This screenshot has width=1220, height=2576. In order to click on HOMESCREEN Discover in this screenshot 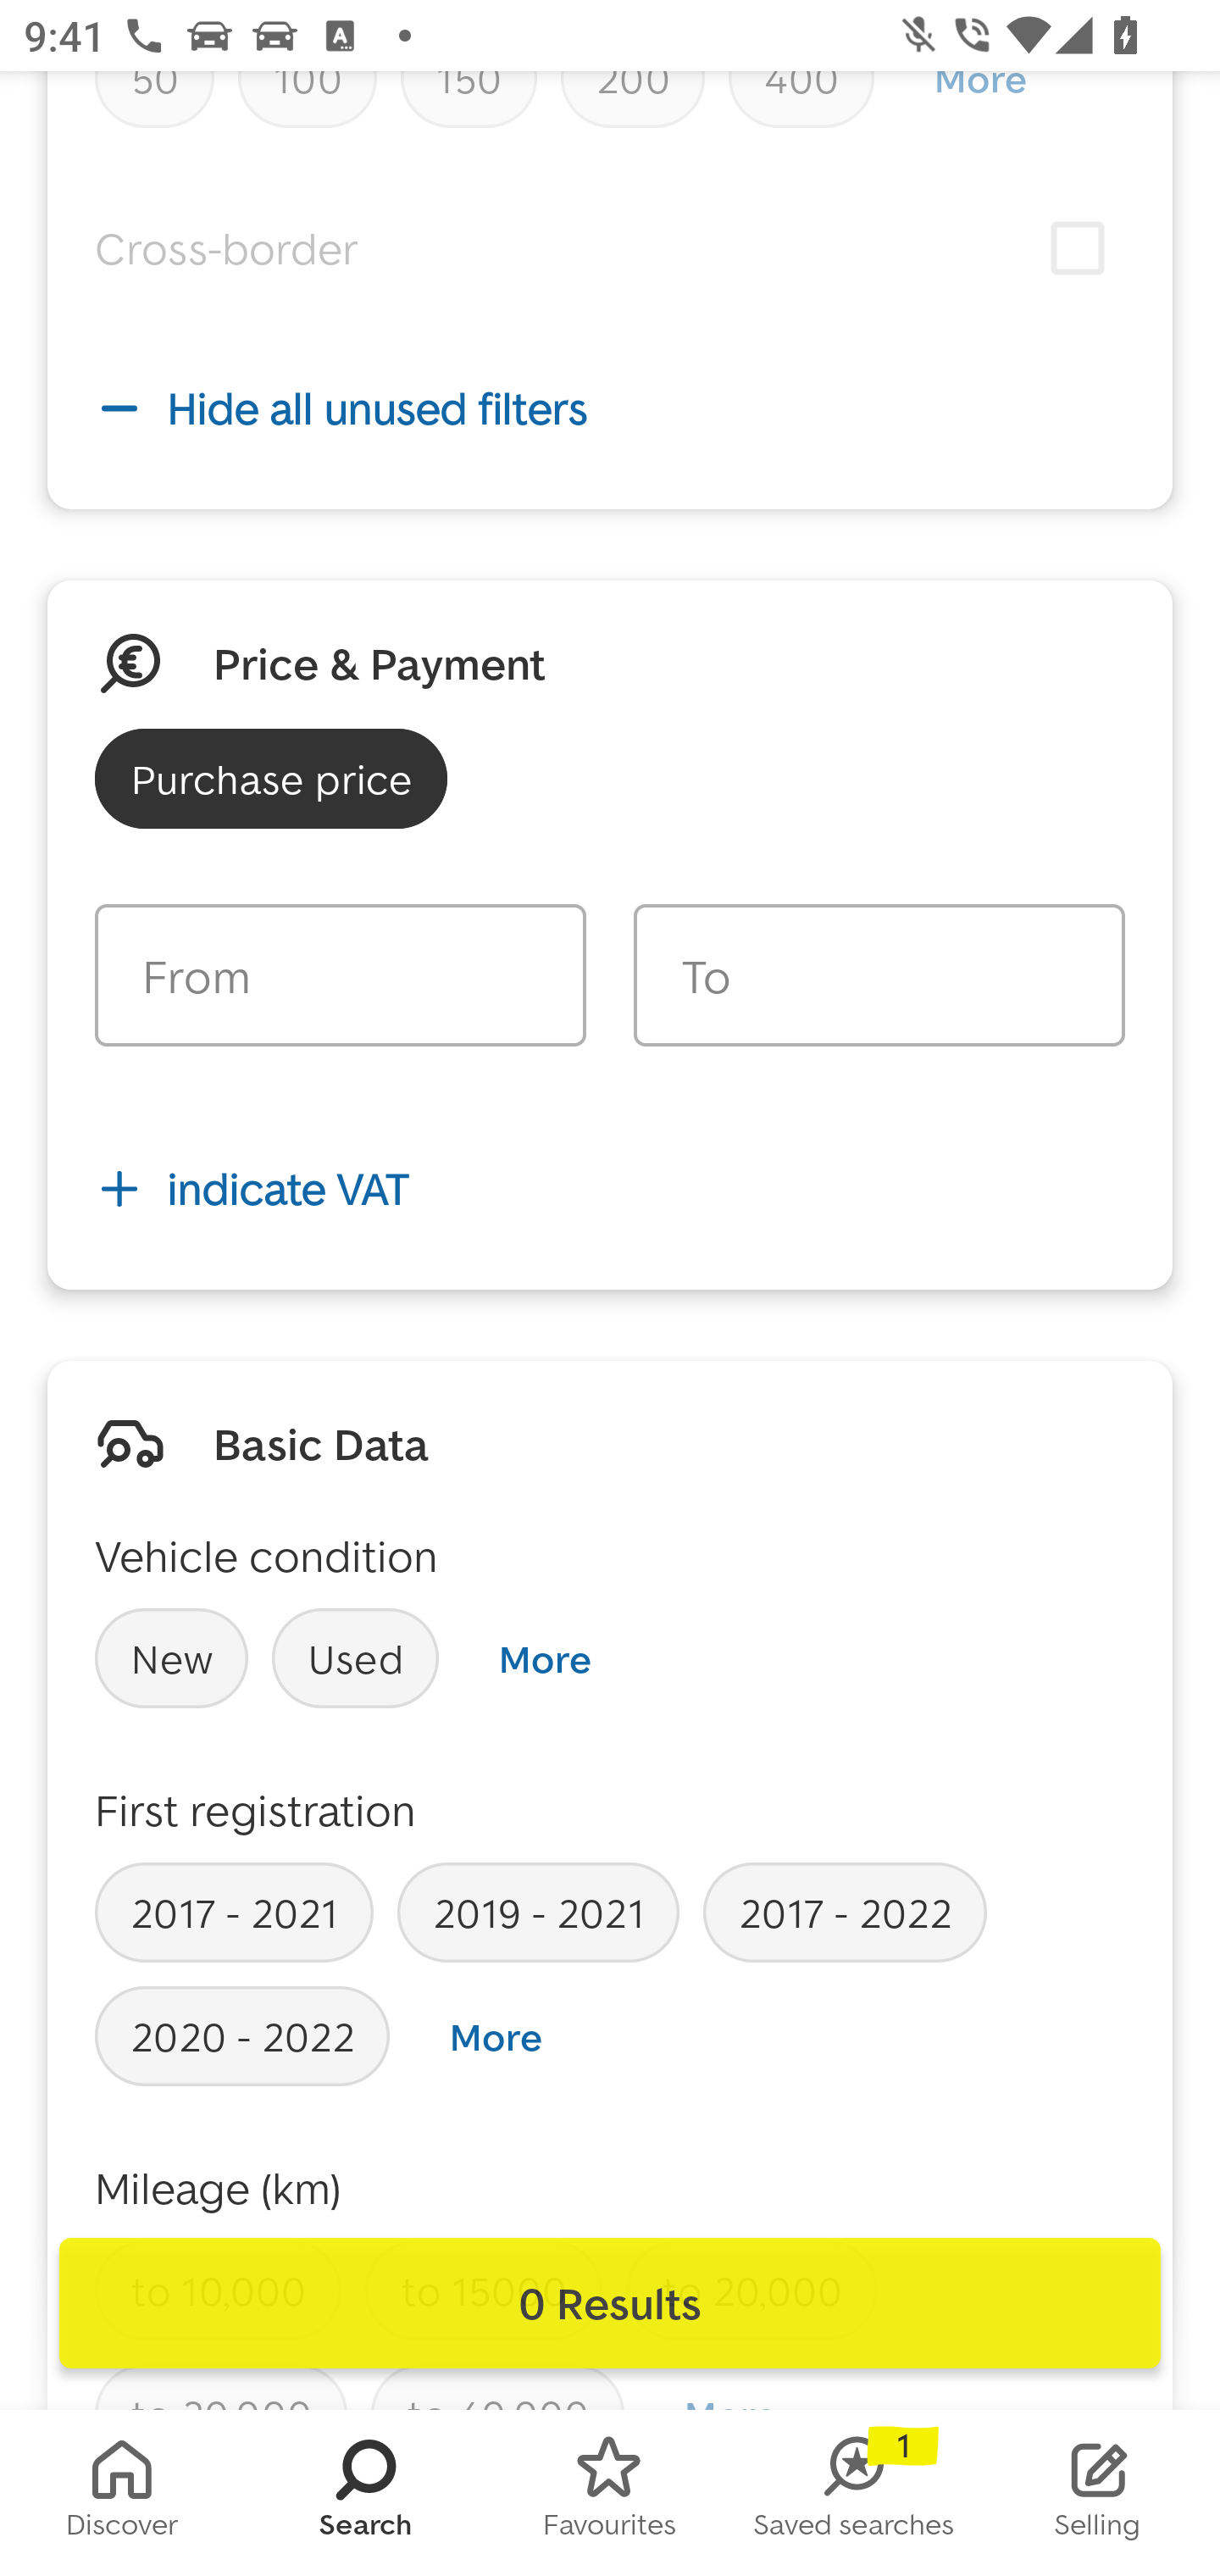, I will do `click(122, 2493)`.